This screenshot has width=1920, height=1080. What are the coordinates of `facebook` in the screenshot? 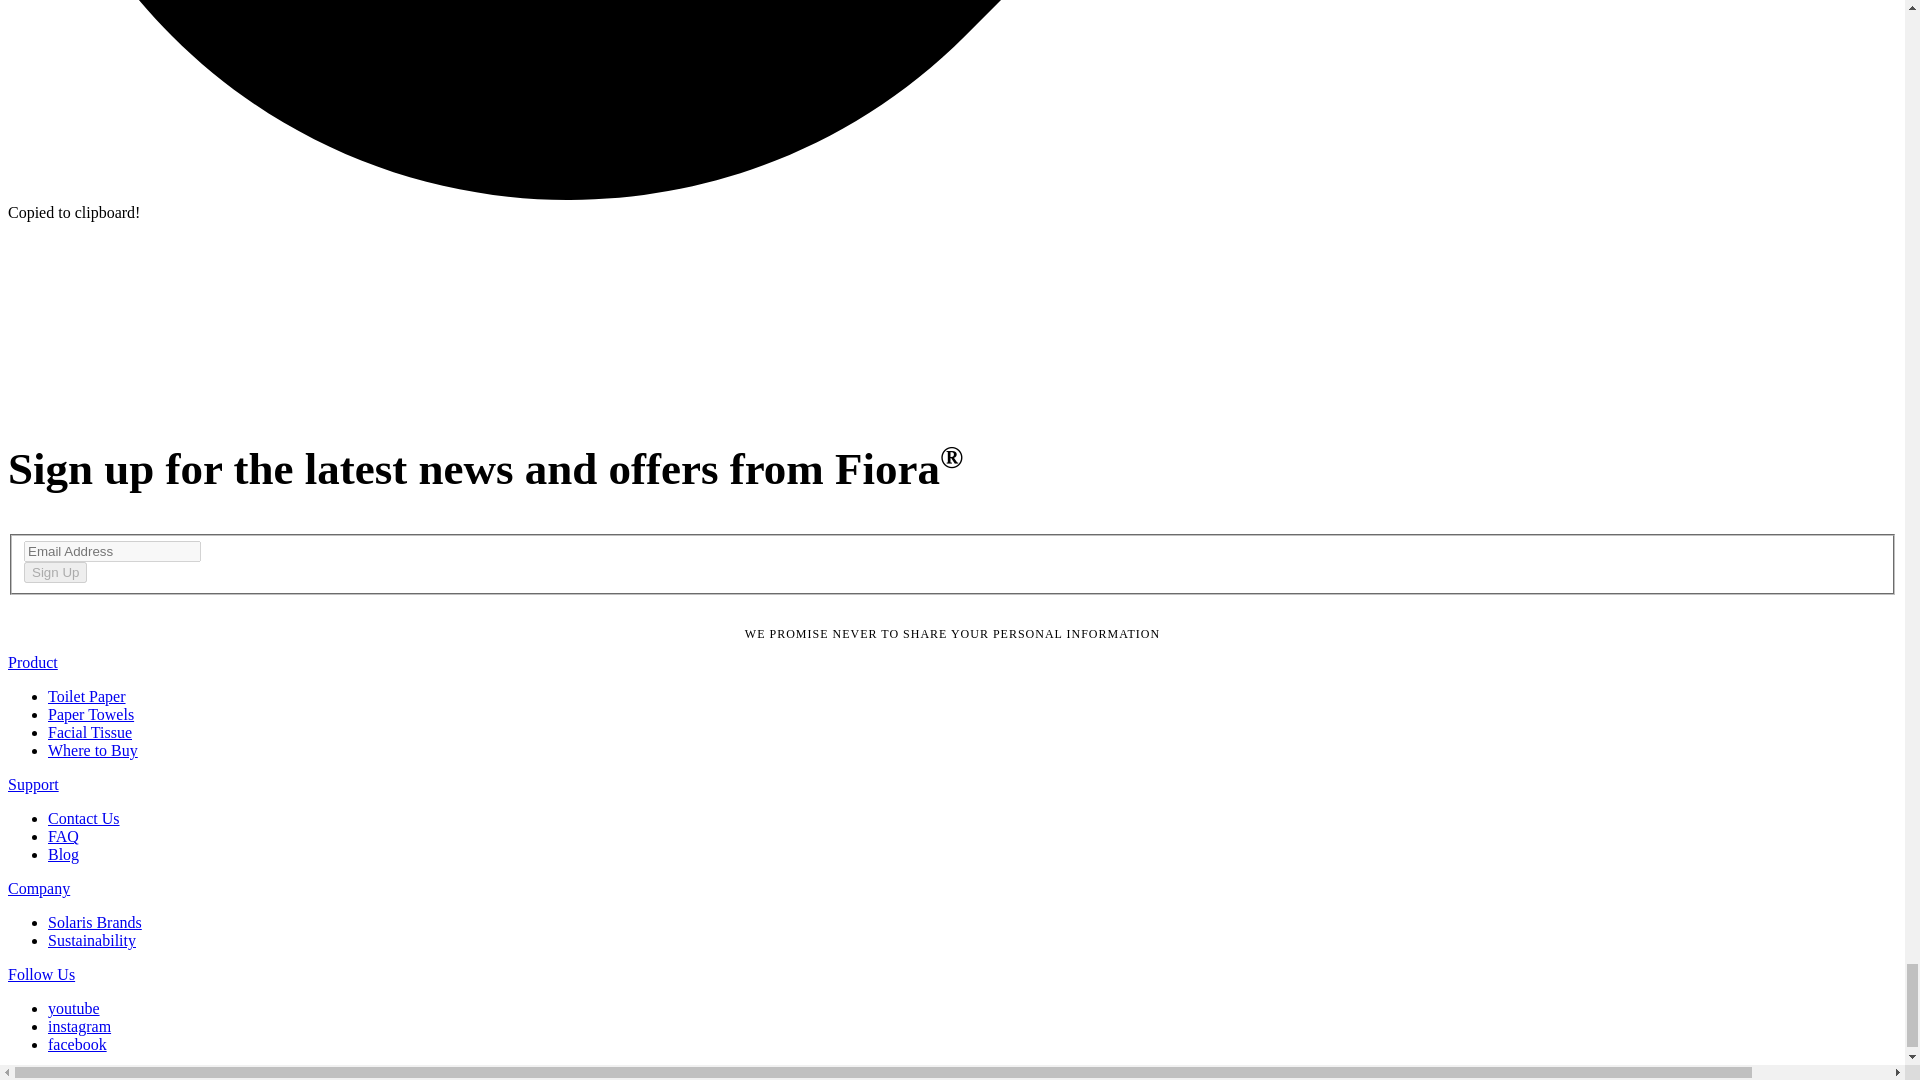 It's located at (78, 1044).